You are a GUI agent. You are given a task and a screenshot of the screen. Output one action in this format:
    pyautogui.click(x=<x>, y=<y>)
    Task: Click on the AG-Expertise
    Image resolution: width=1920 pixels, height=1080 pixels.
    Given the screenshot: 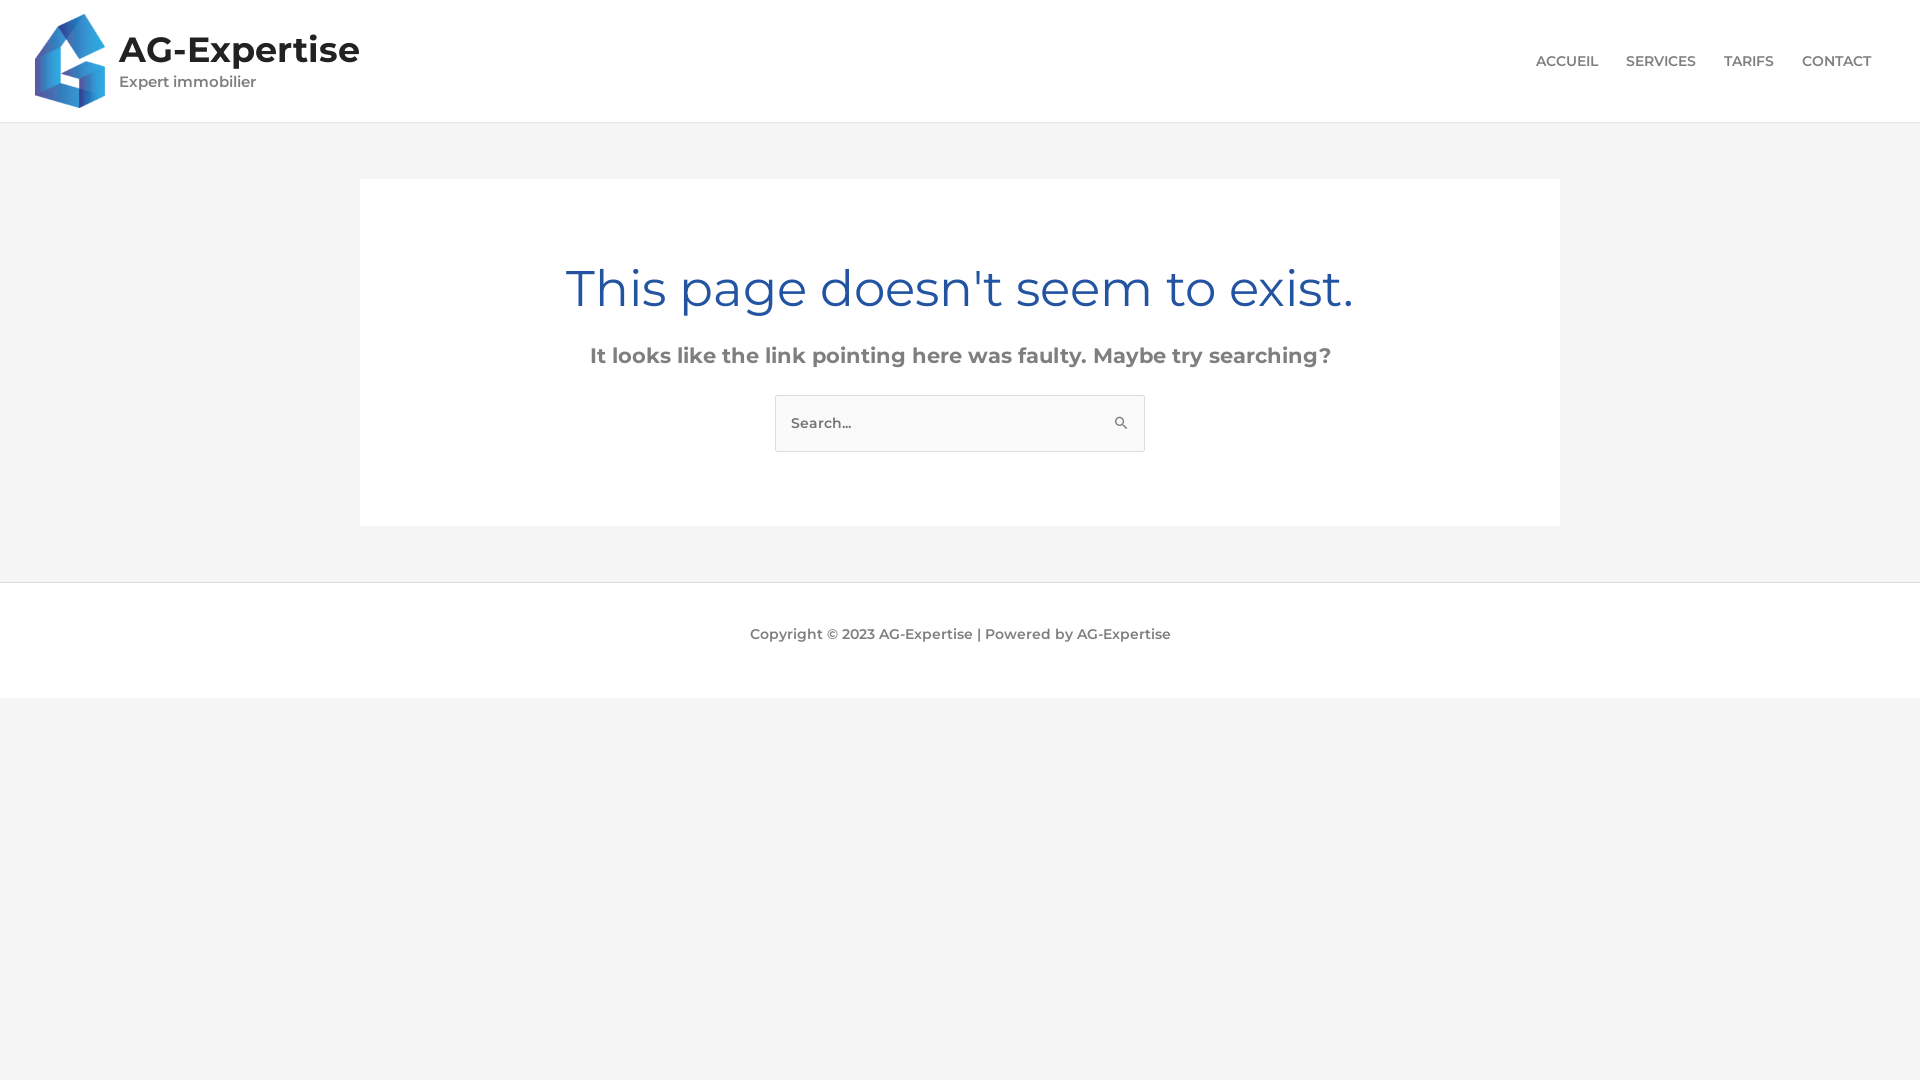 What is the action you would take?
    pyautogui.click(x=240, y=50)
    